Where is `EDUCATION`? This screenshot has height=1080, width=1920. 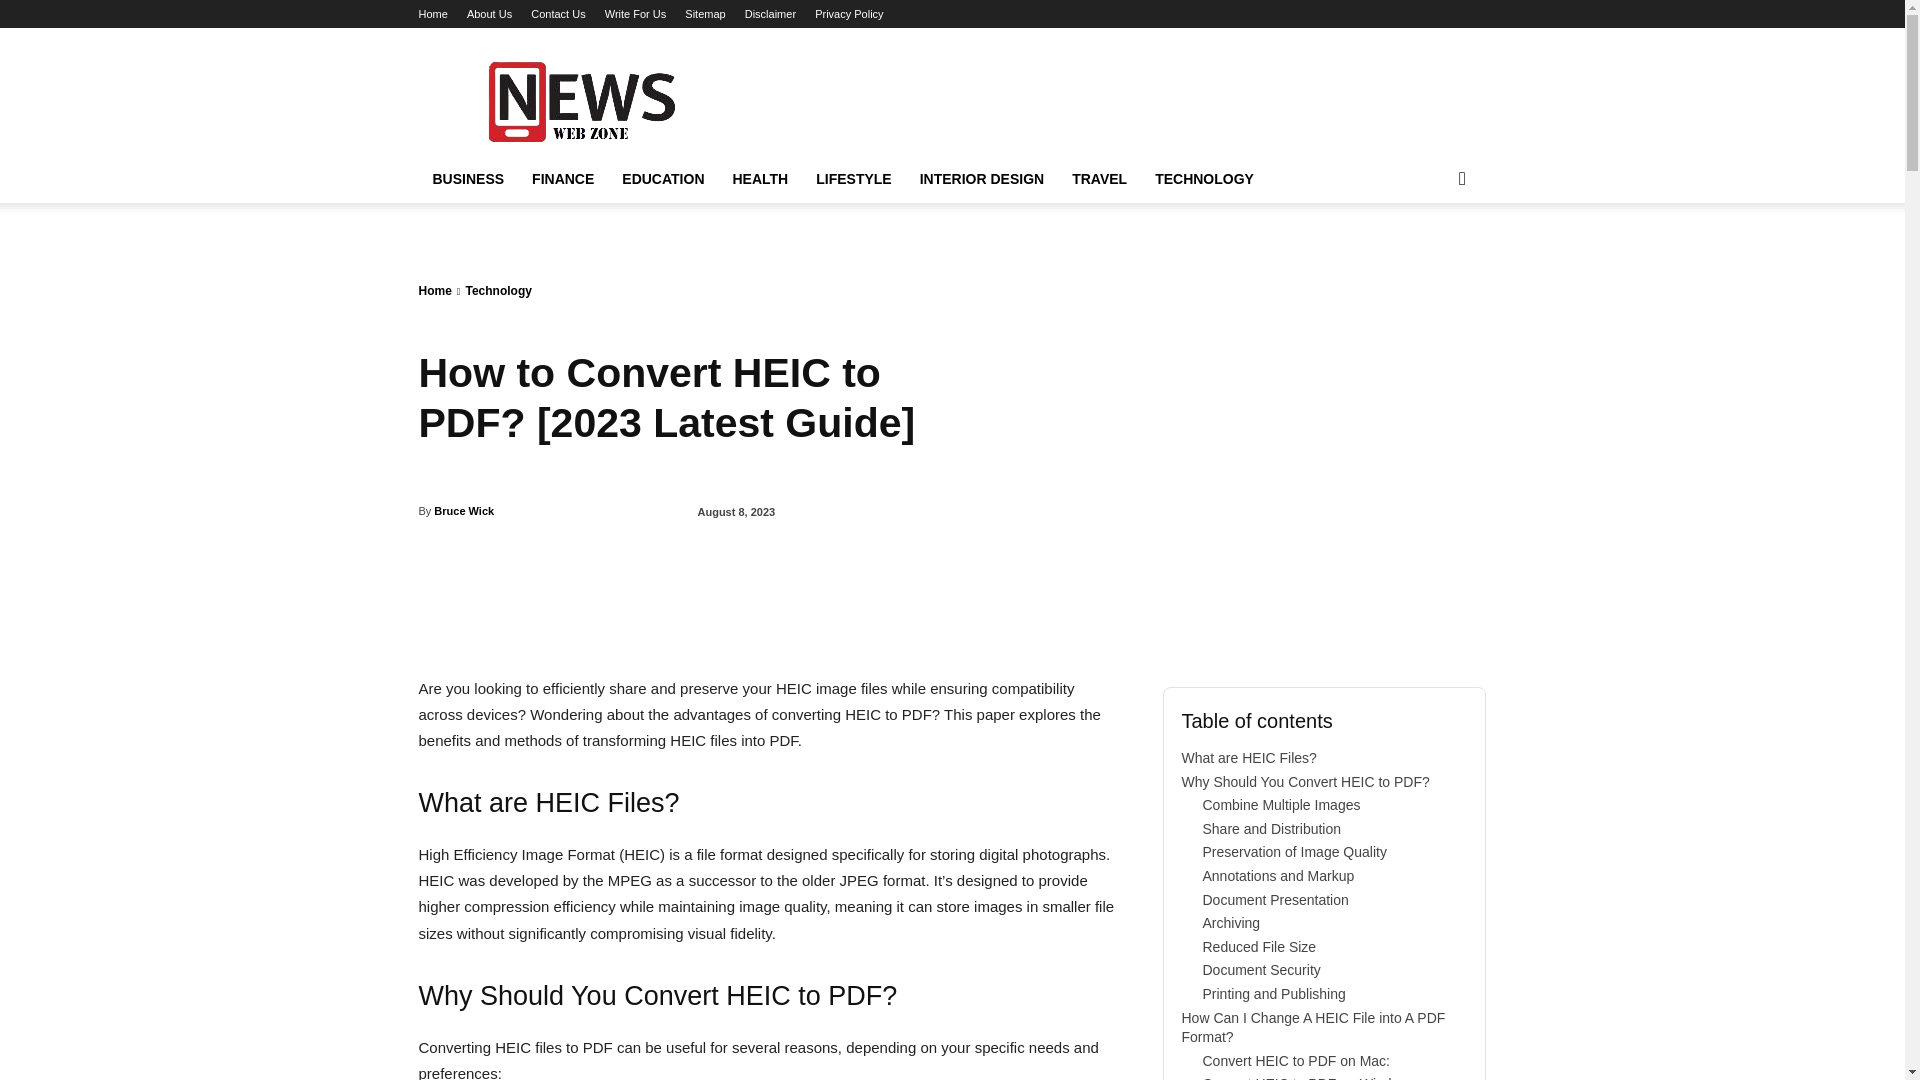 EDUCATION is located at coordinates (663, 179).